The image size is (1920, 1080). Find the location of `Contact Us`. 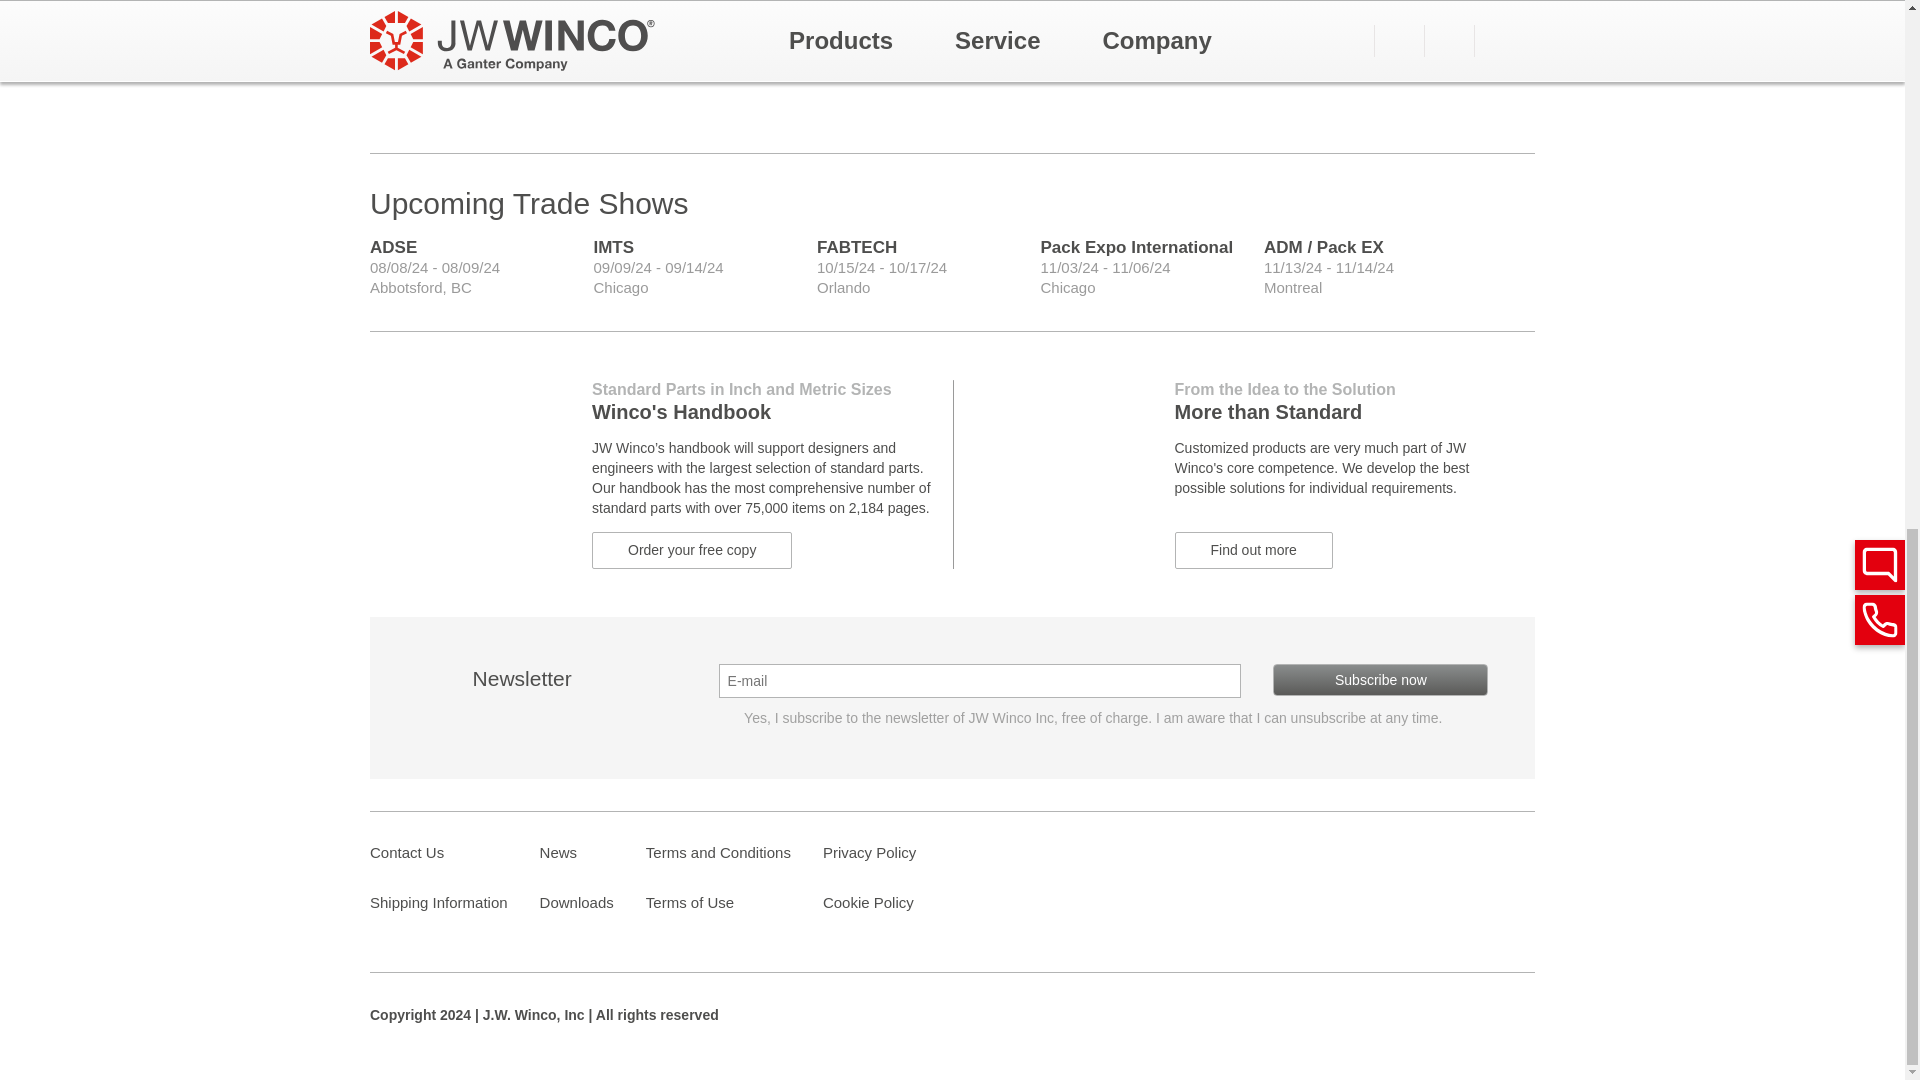

Contact Us is located at coordinates (406, 853).